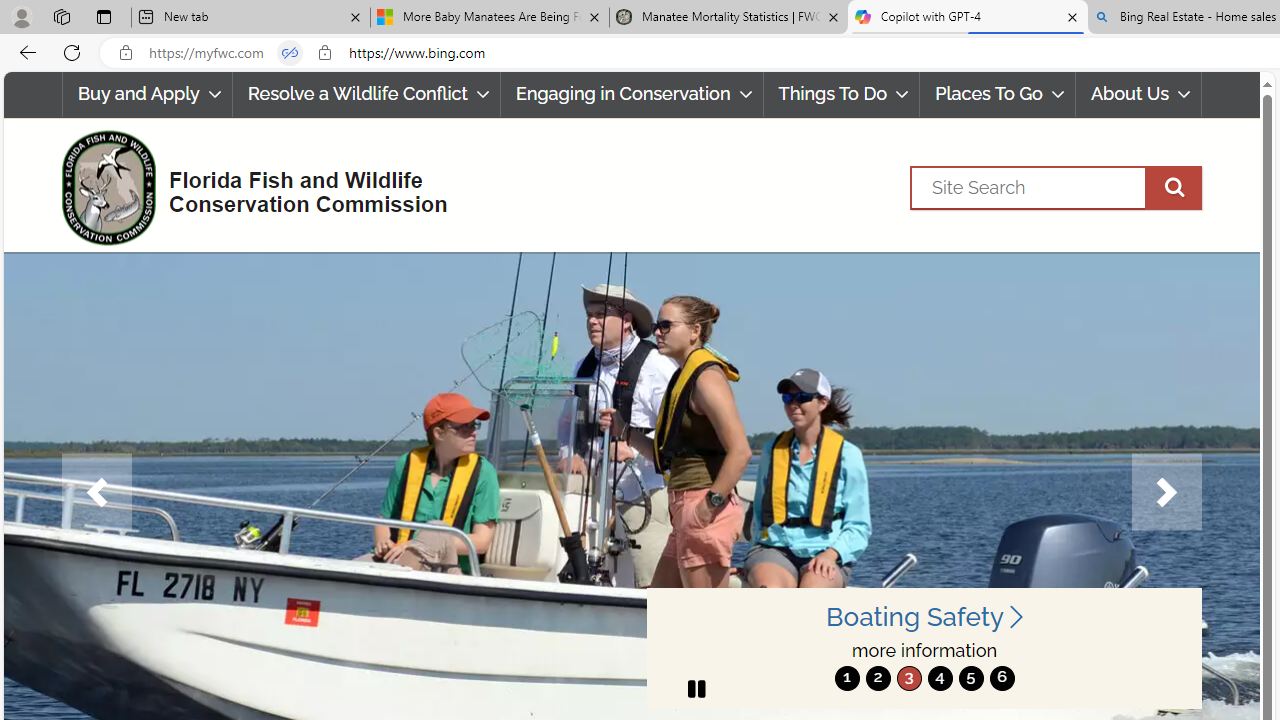  Describe the element at coordinates (924, 616) in the screenshot. I see `Boating Safety ` at that location.